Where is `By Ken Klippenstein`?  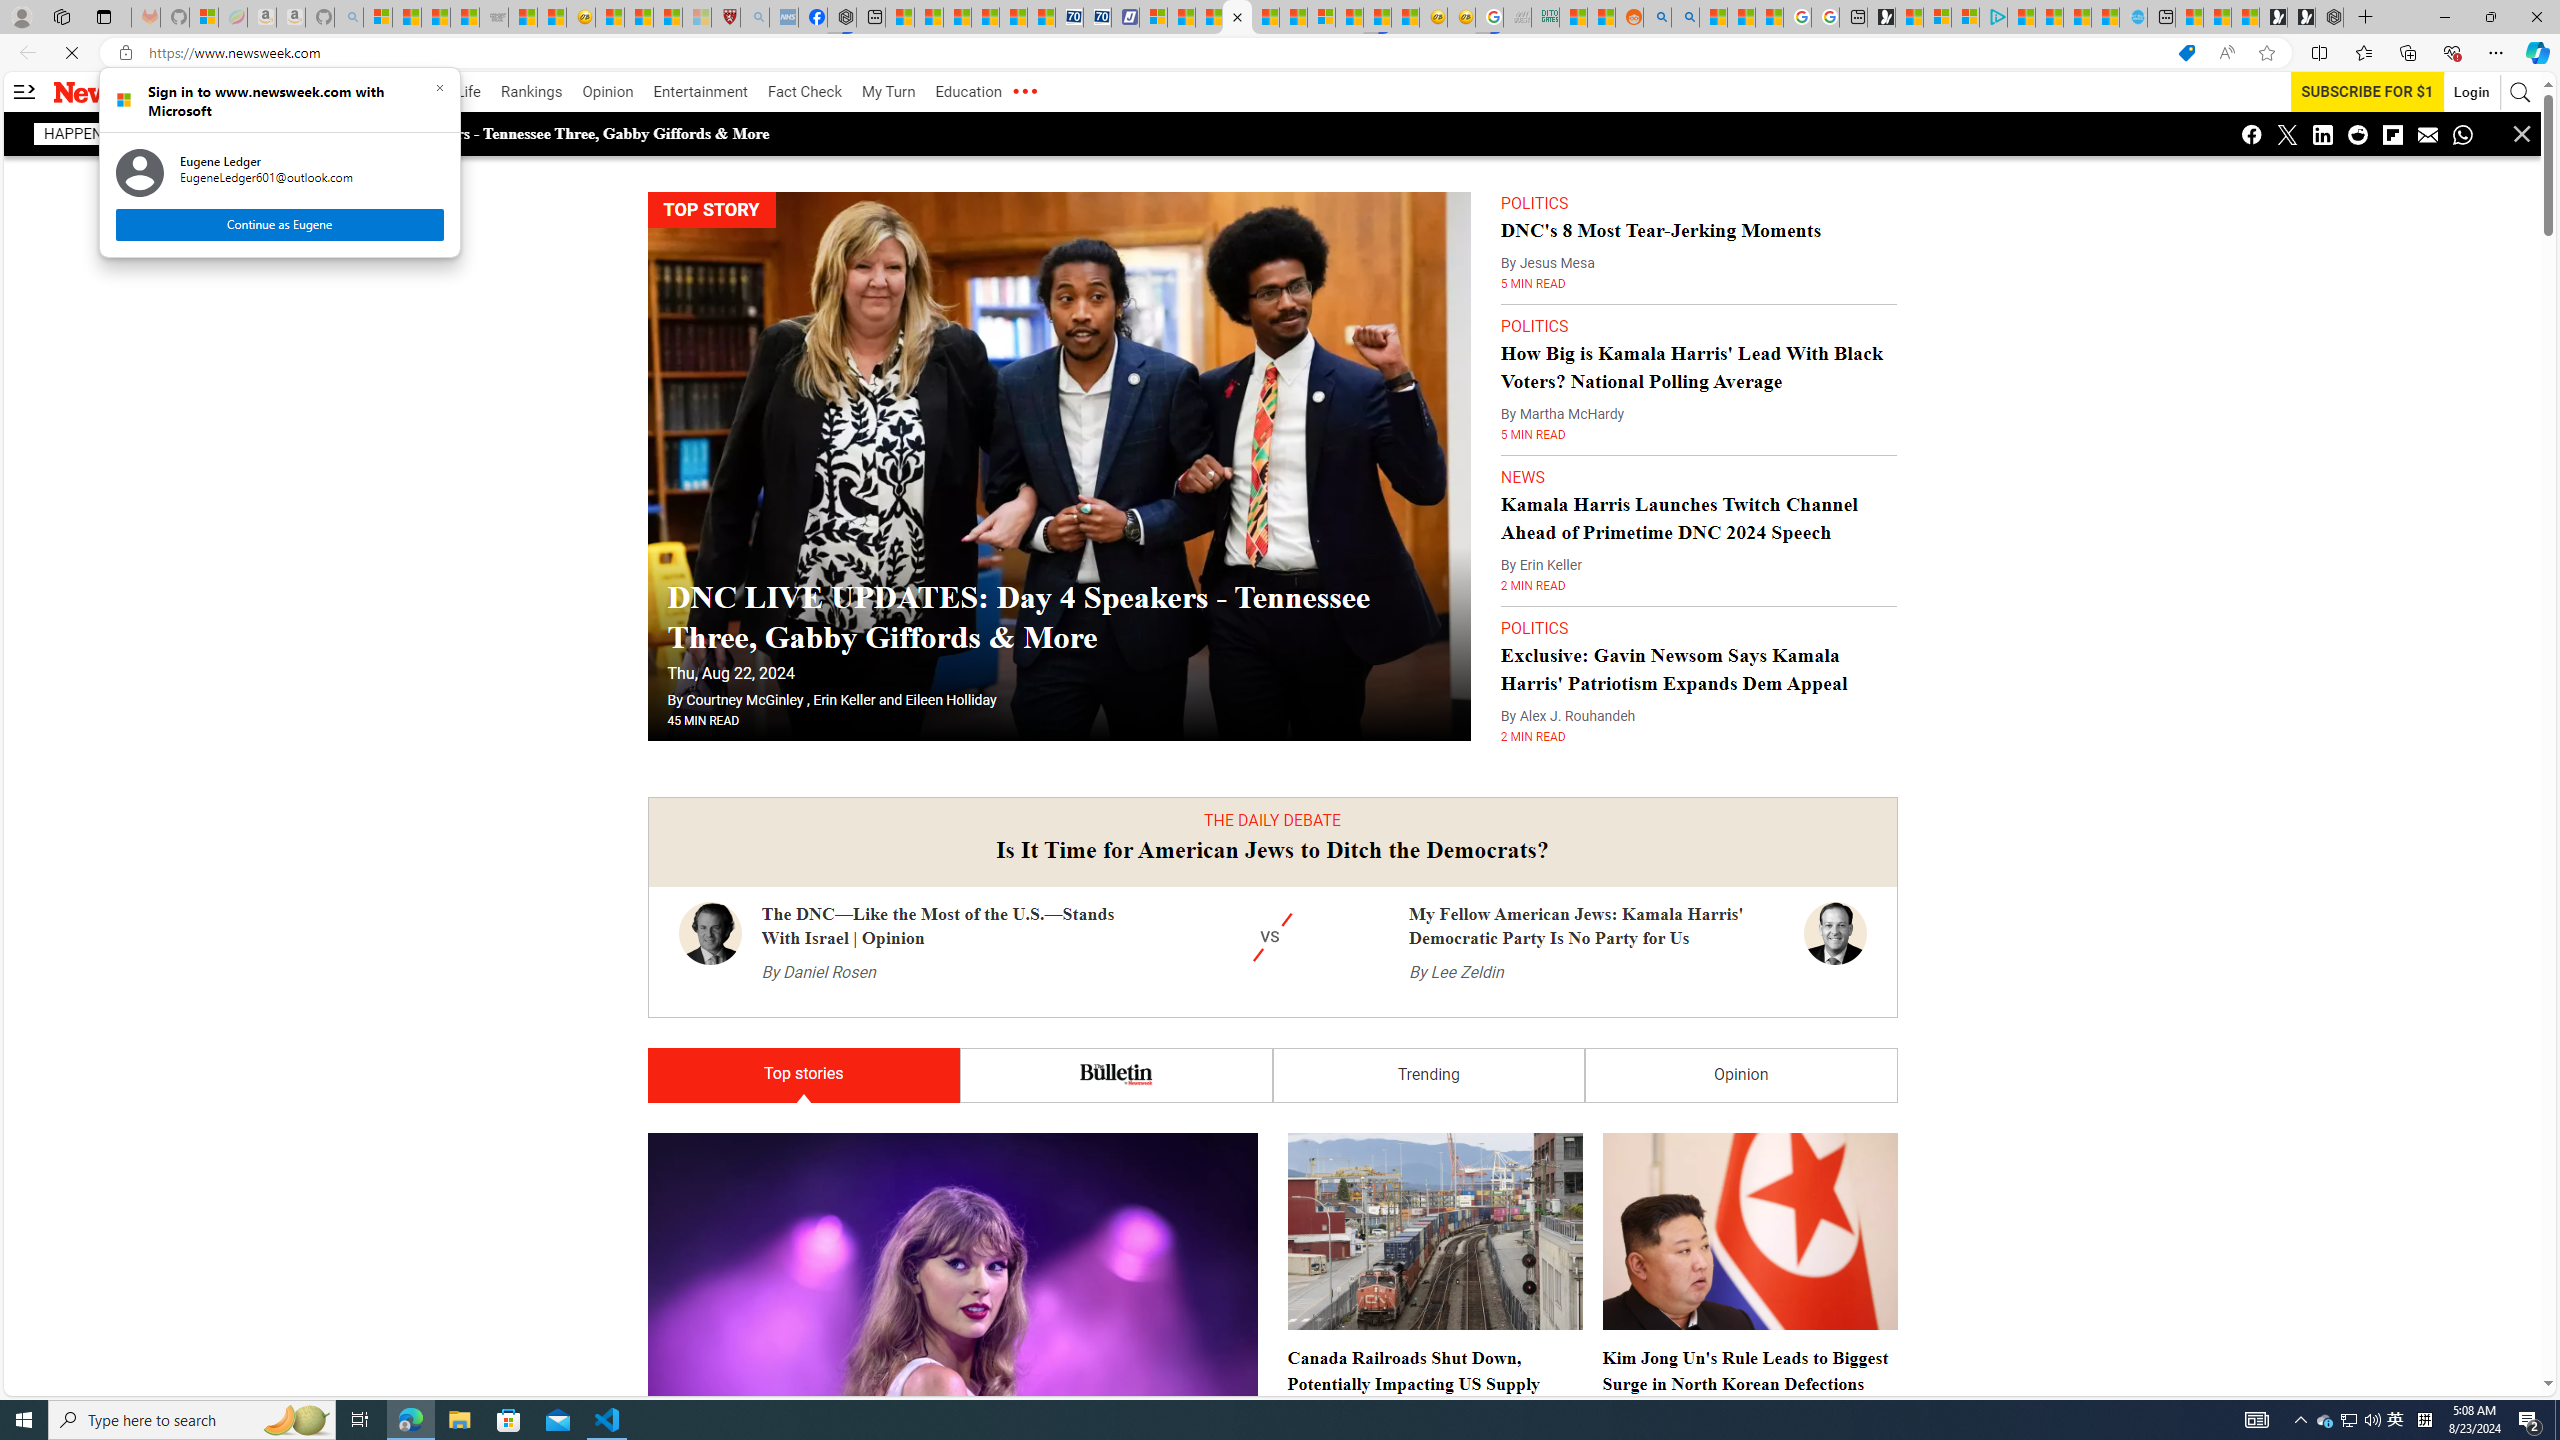
By Ken Klippenstein is located at coordinates (708, 1233).